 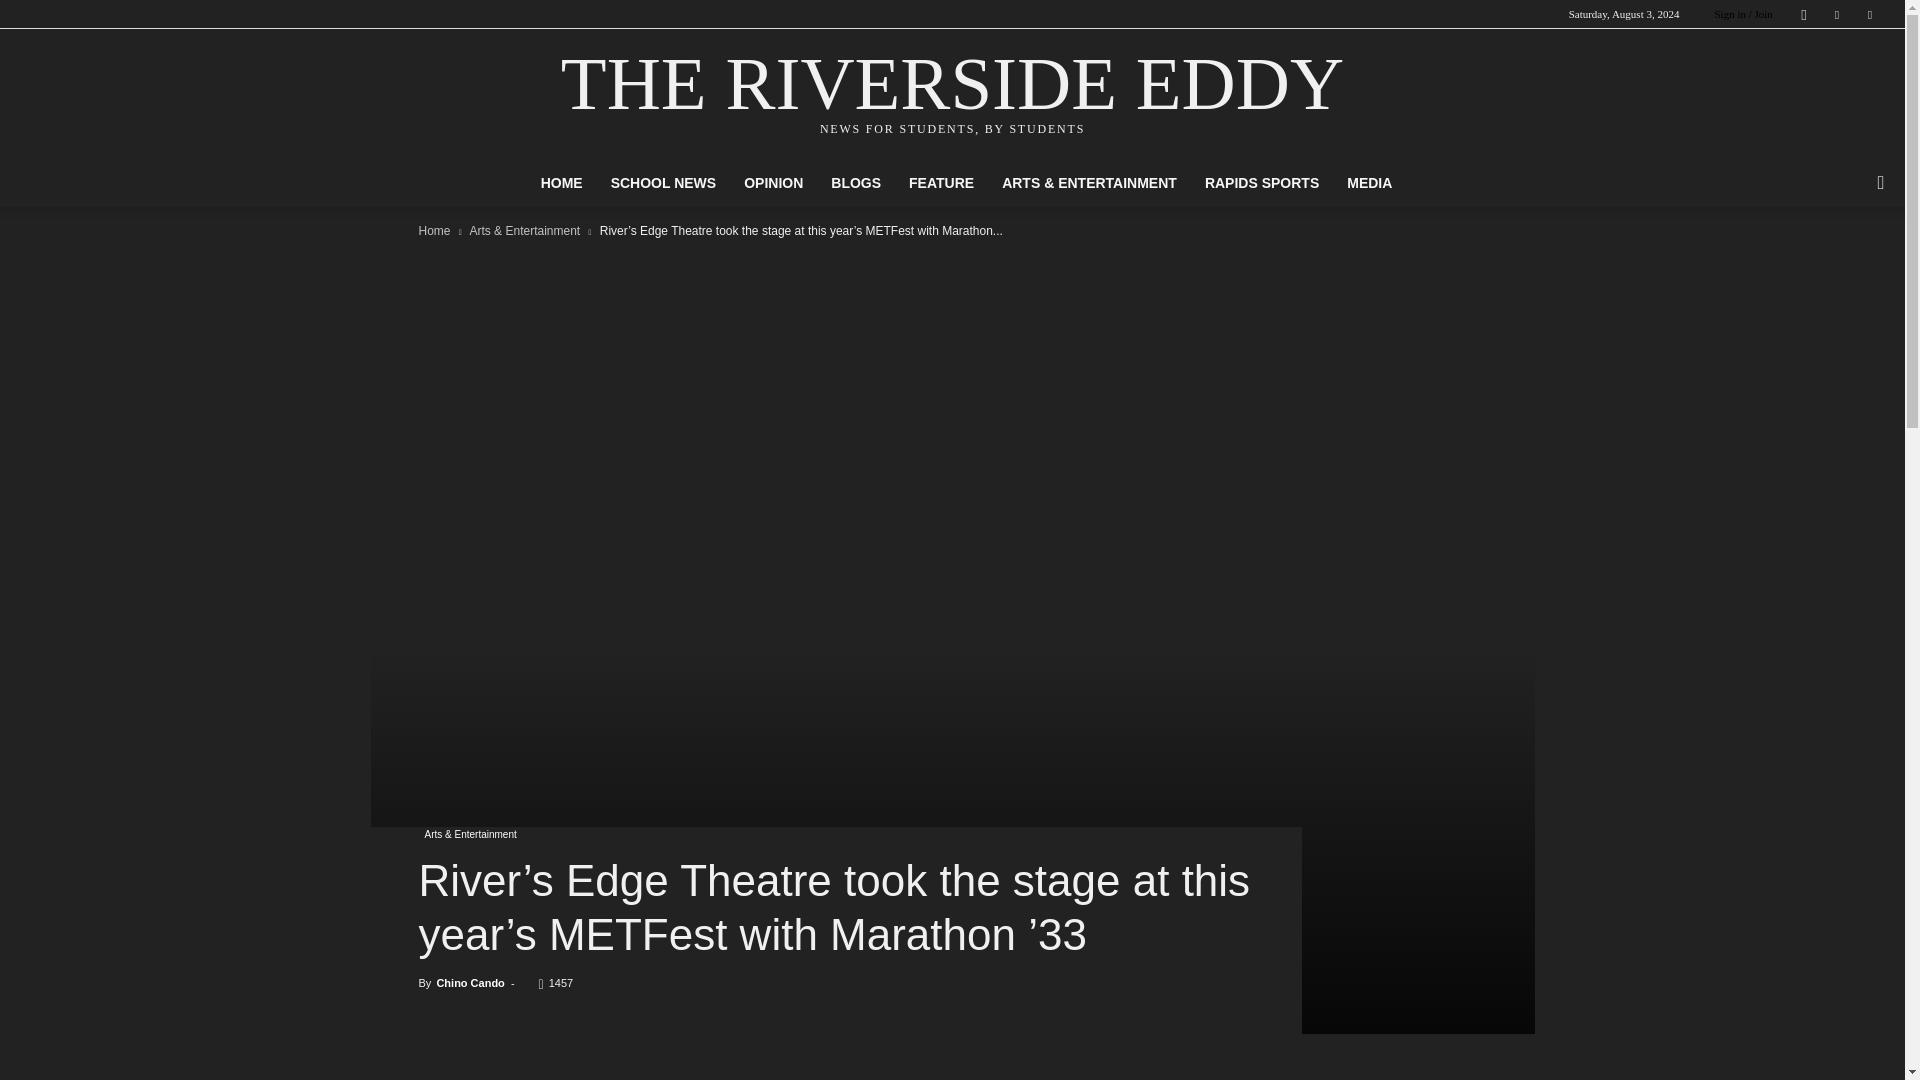 What do you see at coordinates (1870, 14) in the screenshot?
I see `Youtube` at bounding box center [1870, 14].